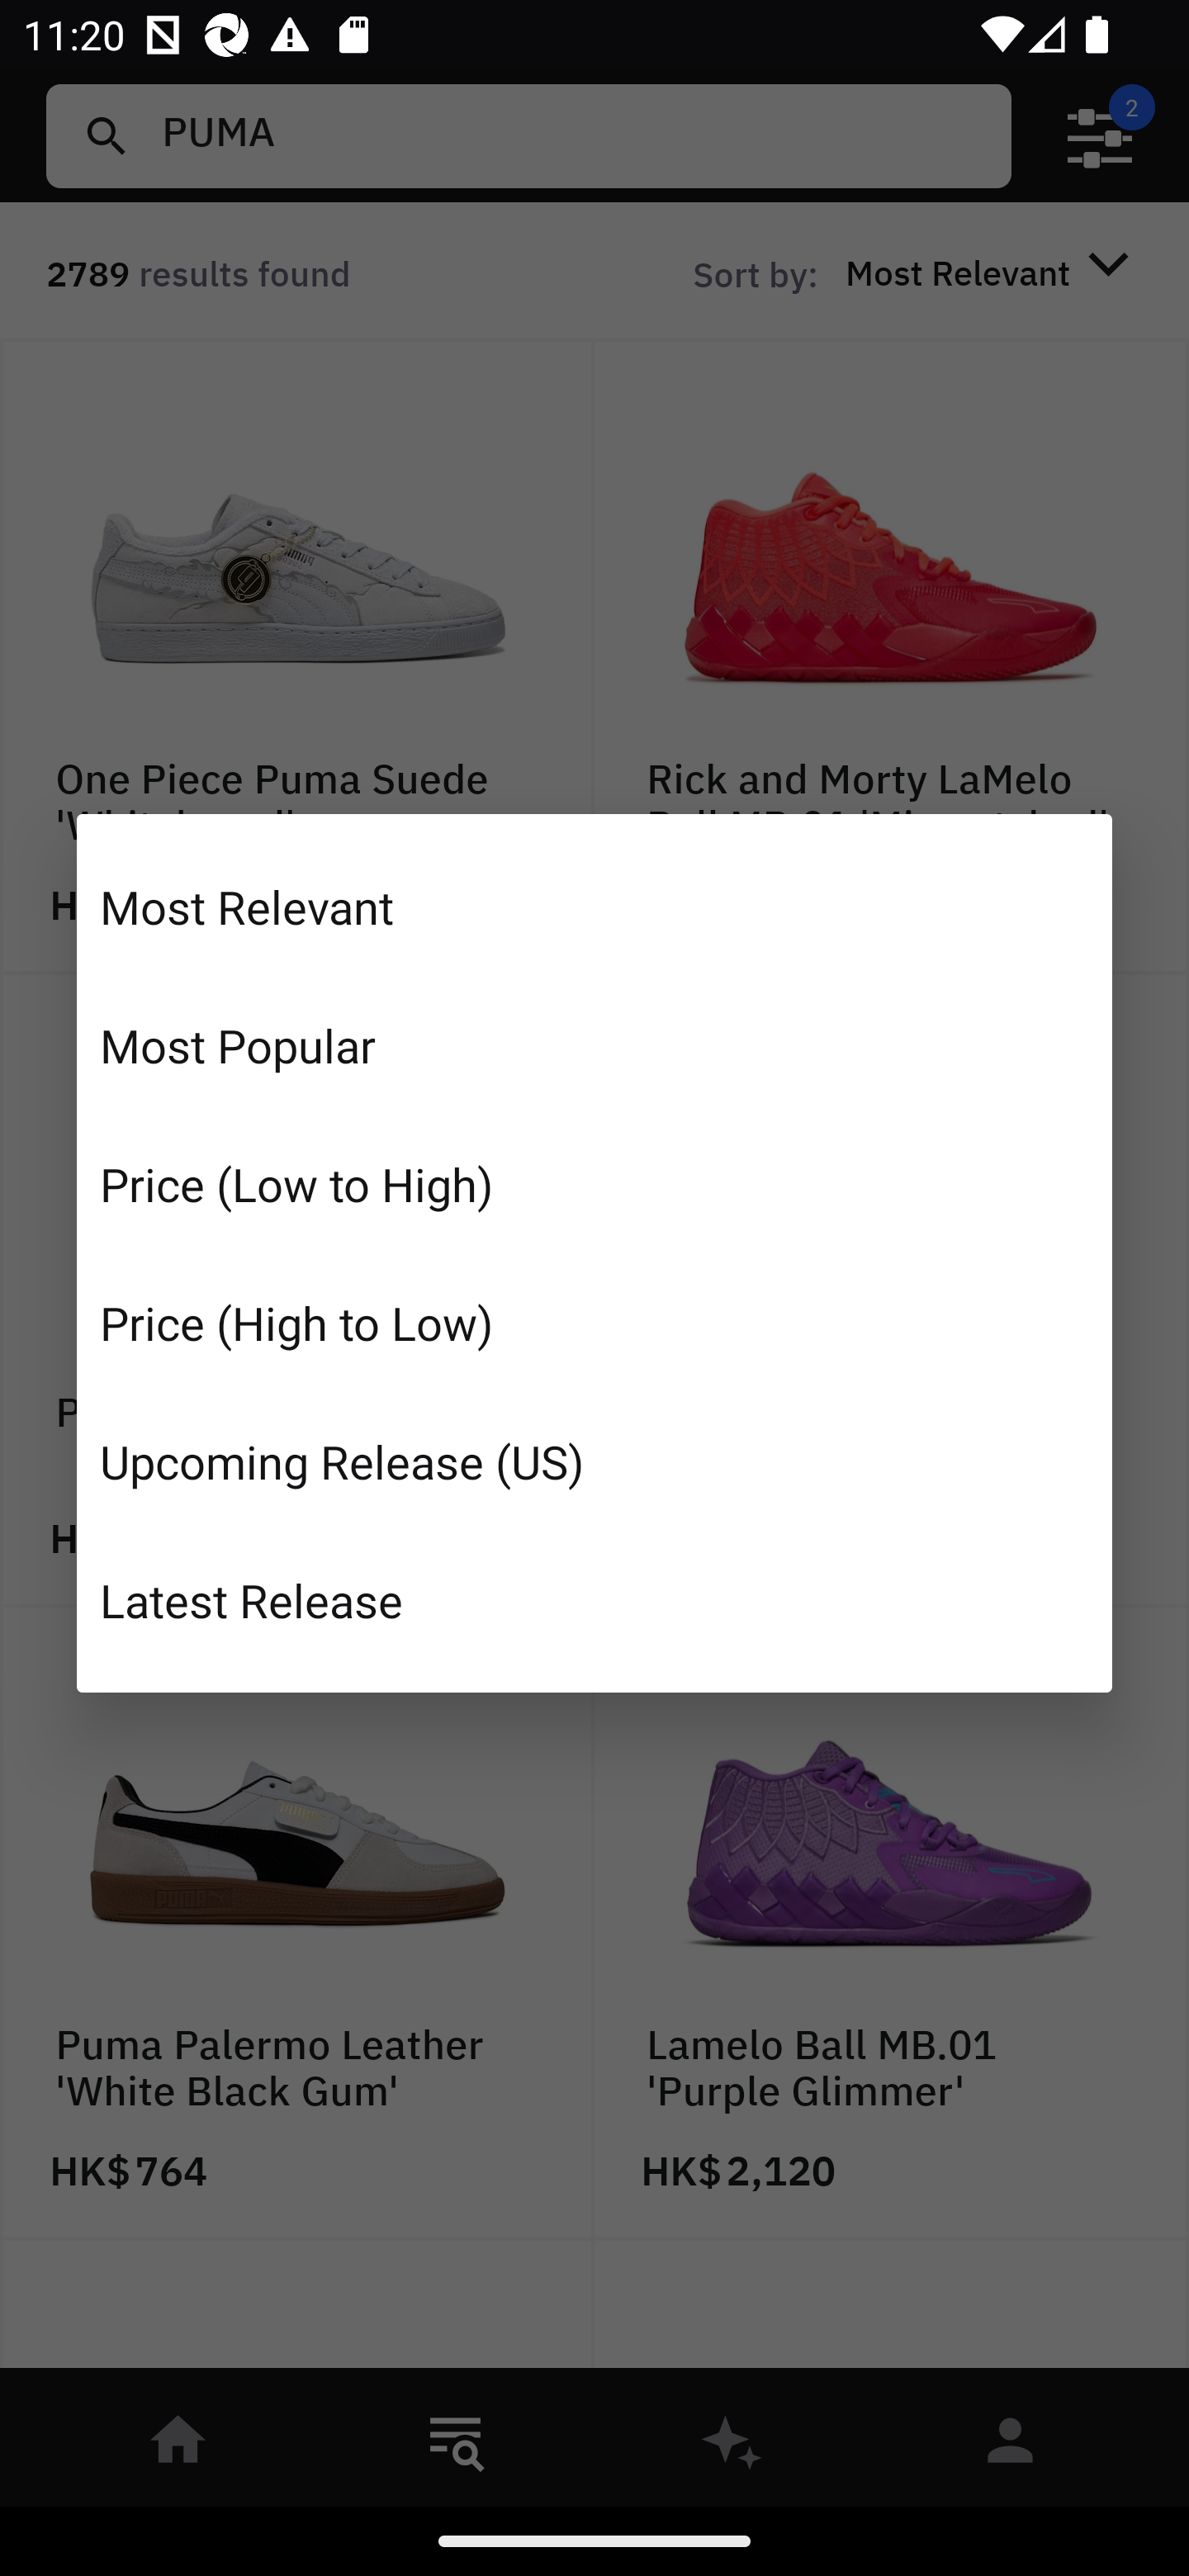 Image resolution: width=1189 pixels, height=2576 pixels. What do you see at coordinates (594, 907) in the screenshot?
I see `Most Relevant` at bounding box center [594, 907].